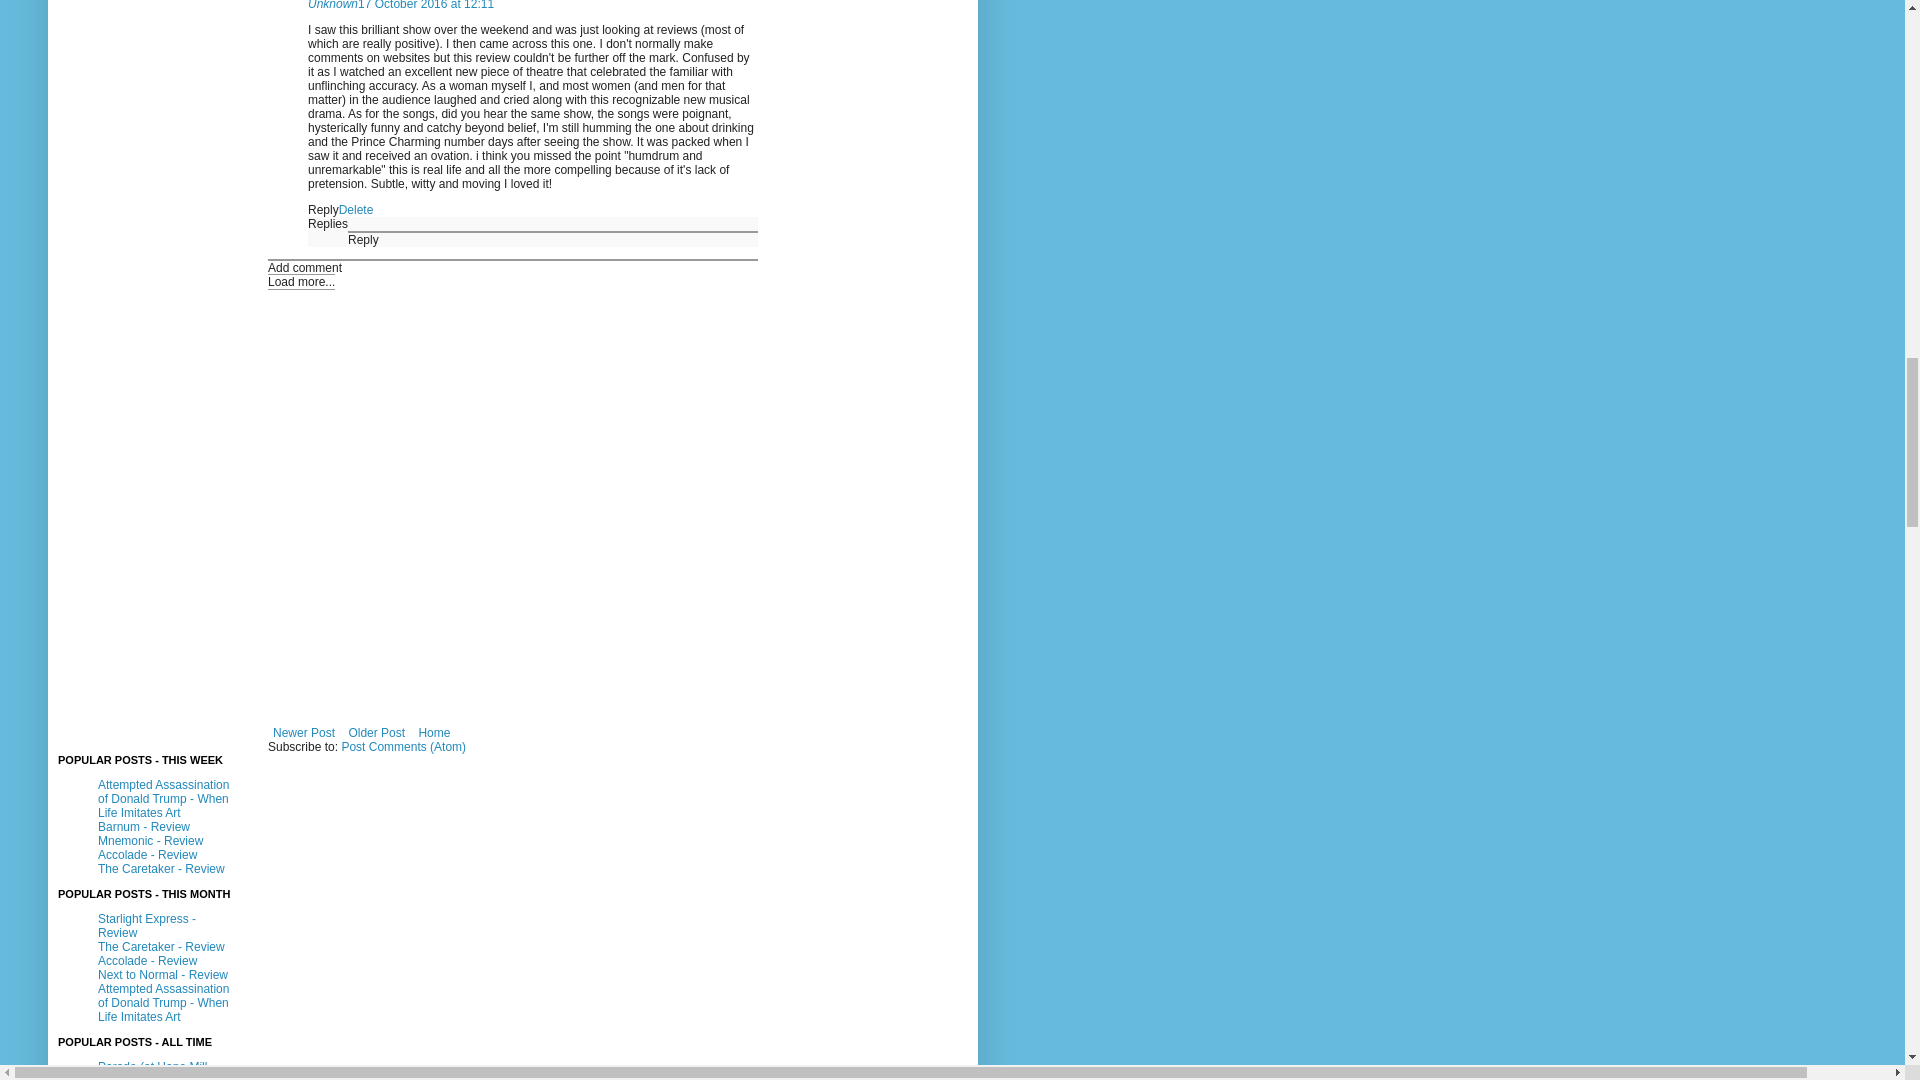 The width and height of the screenshot is (1920, 1080). Describe the element at coordinates (425, 5) in the screenshot. I see `17 October 2016 at 12:11` at that location.